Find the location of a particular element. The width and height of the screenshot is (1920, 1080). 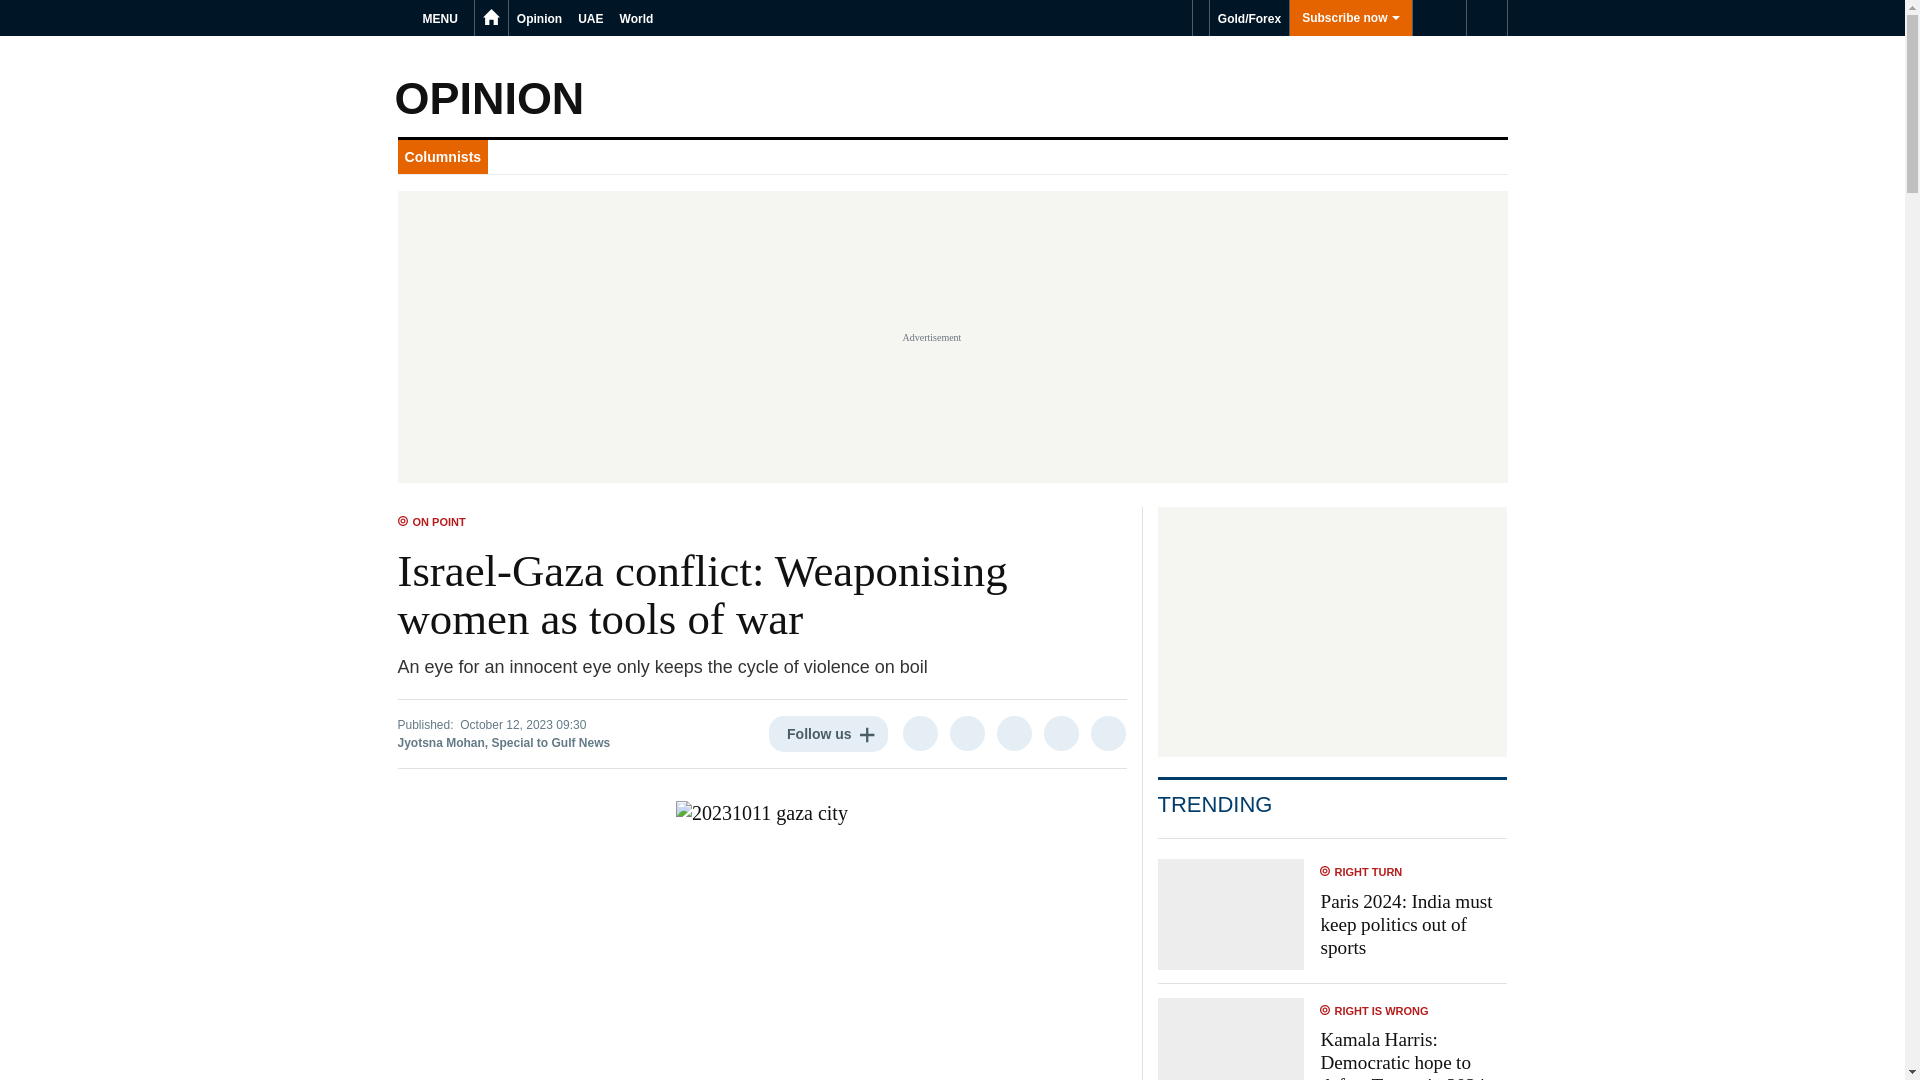

World is located at coordinates (637, 18).